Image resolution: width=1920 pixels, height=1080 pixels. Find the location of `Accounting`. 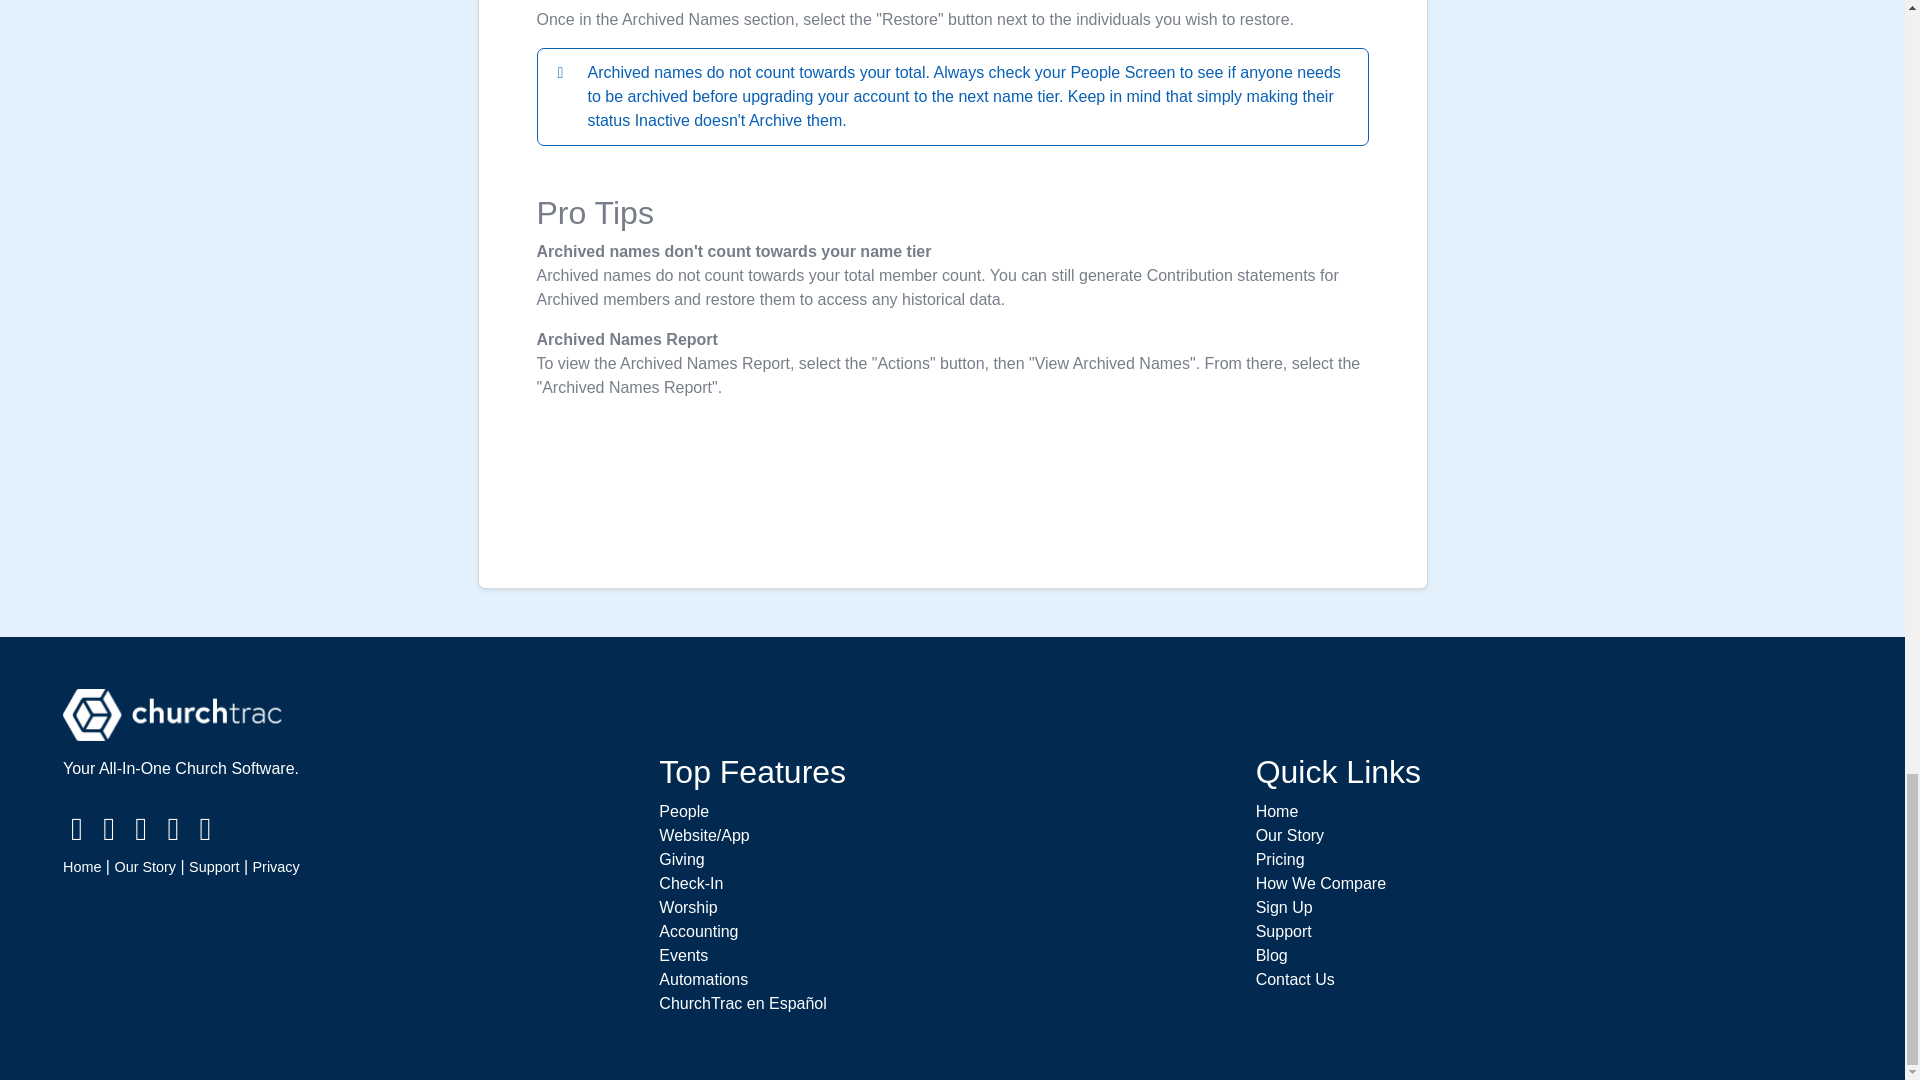

Accounting is located at coordinates (698, 931).